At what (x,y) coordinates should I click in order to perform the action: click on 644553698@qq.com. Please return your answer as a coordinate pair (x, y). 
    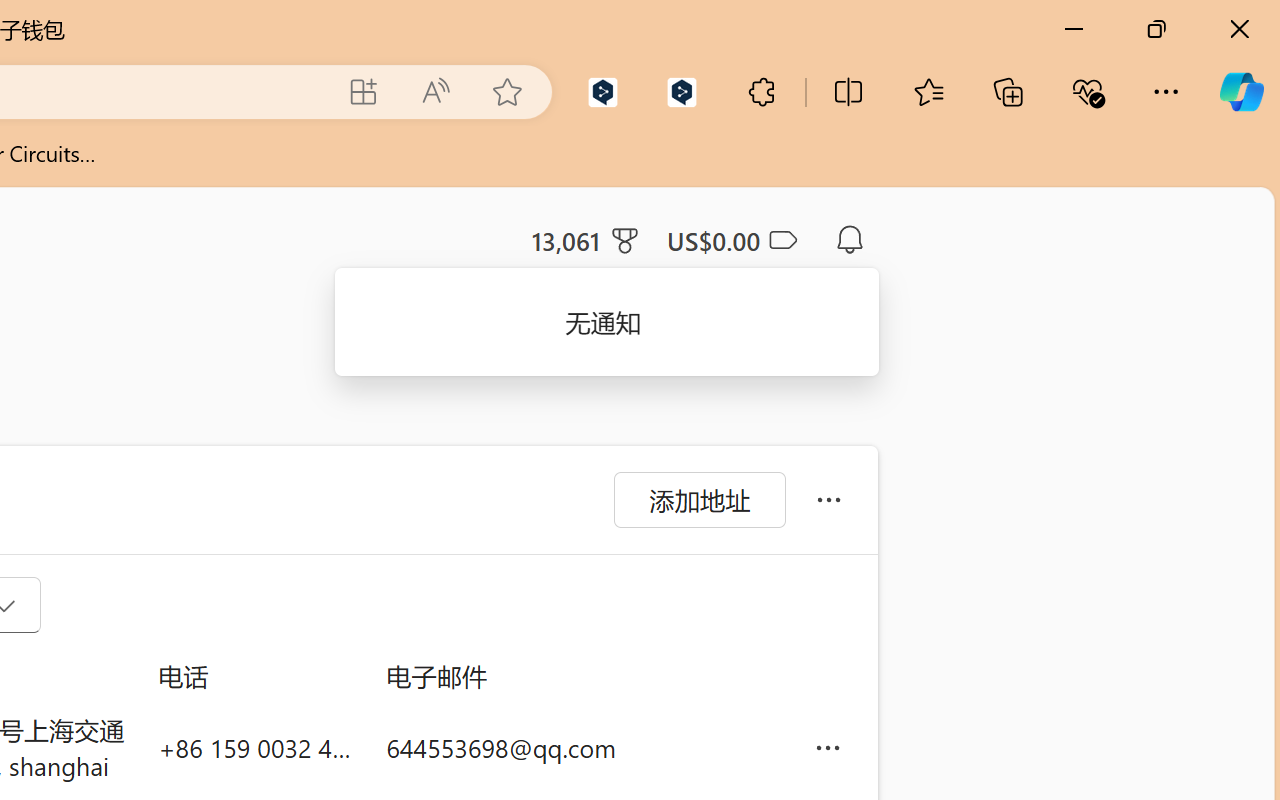
    Looking at the image, I should click on (584, 748).